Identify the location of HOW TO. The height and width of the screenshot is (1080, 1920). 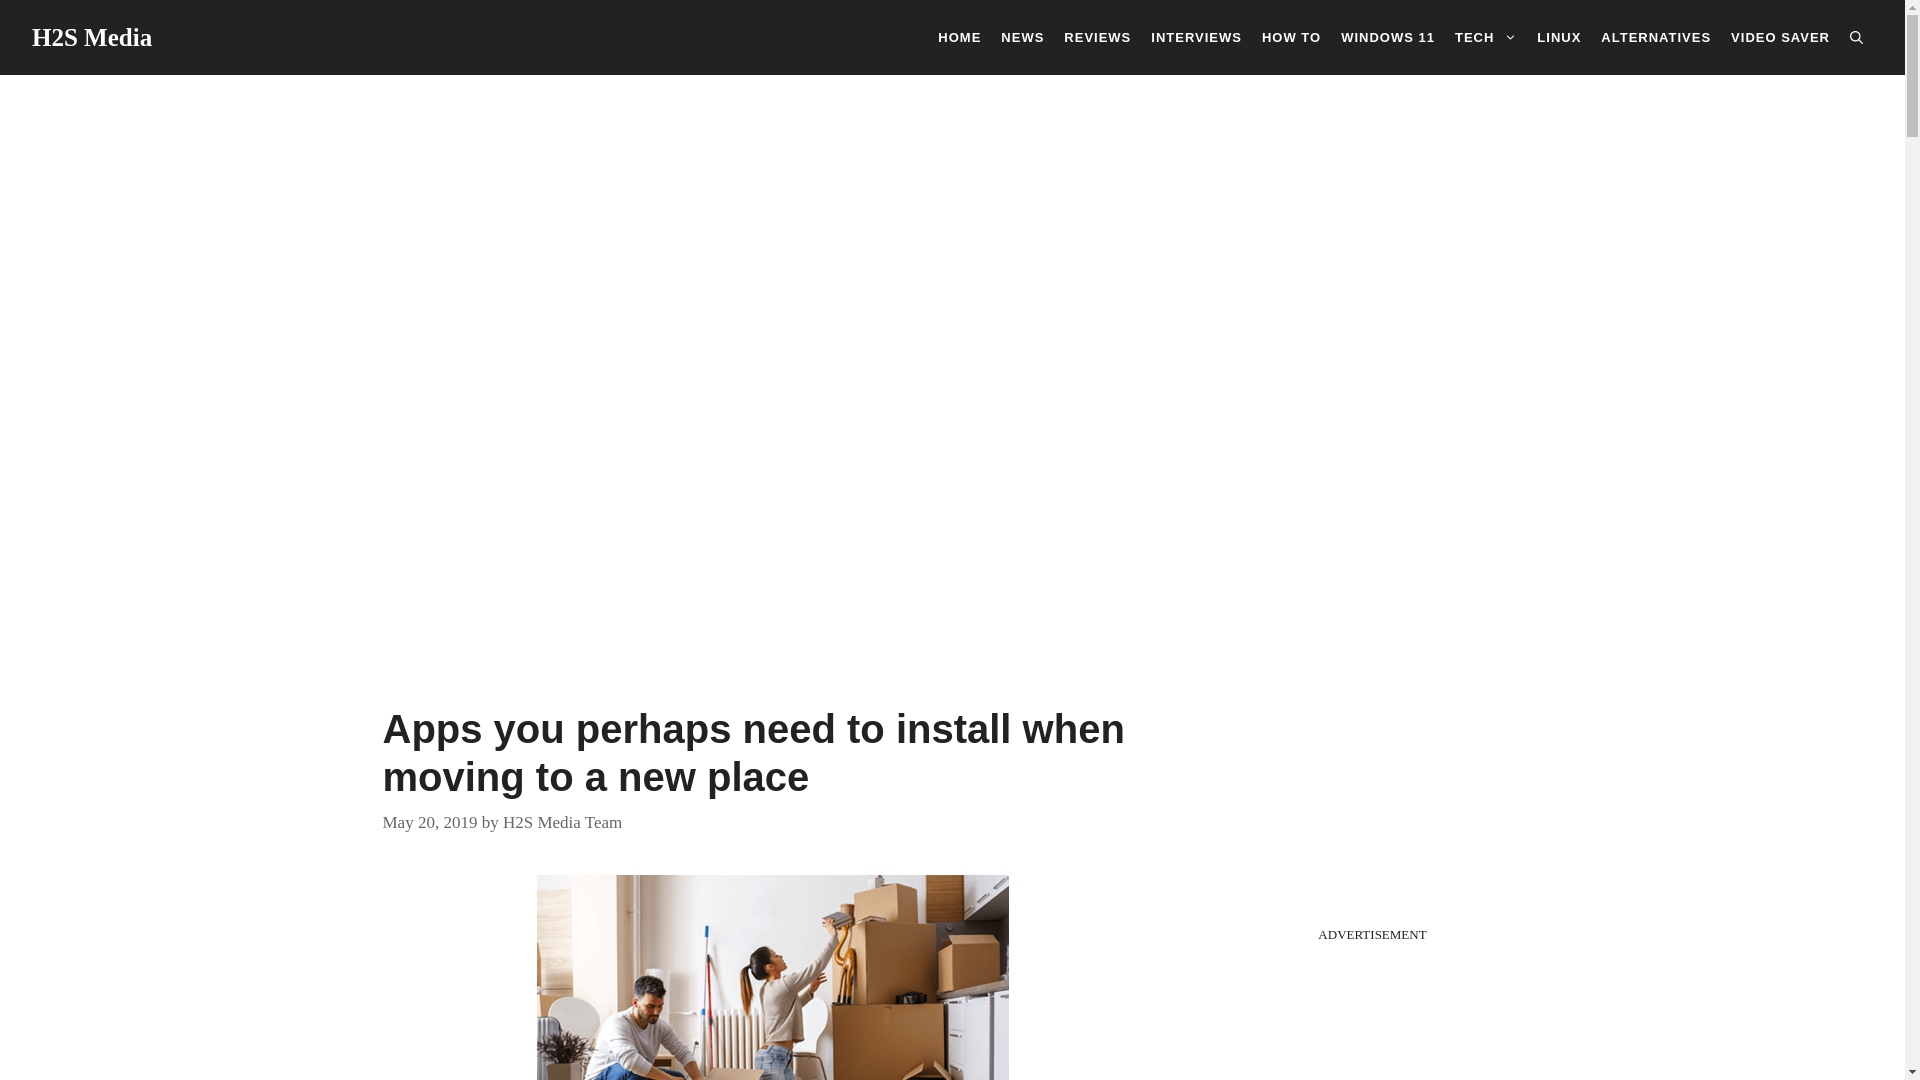
(1290, 36).